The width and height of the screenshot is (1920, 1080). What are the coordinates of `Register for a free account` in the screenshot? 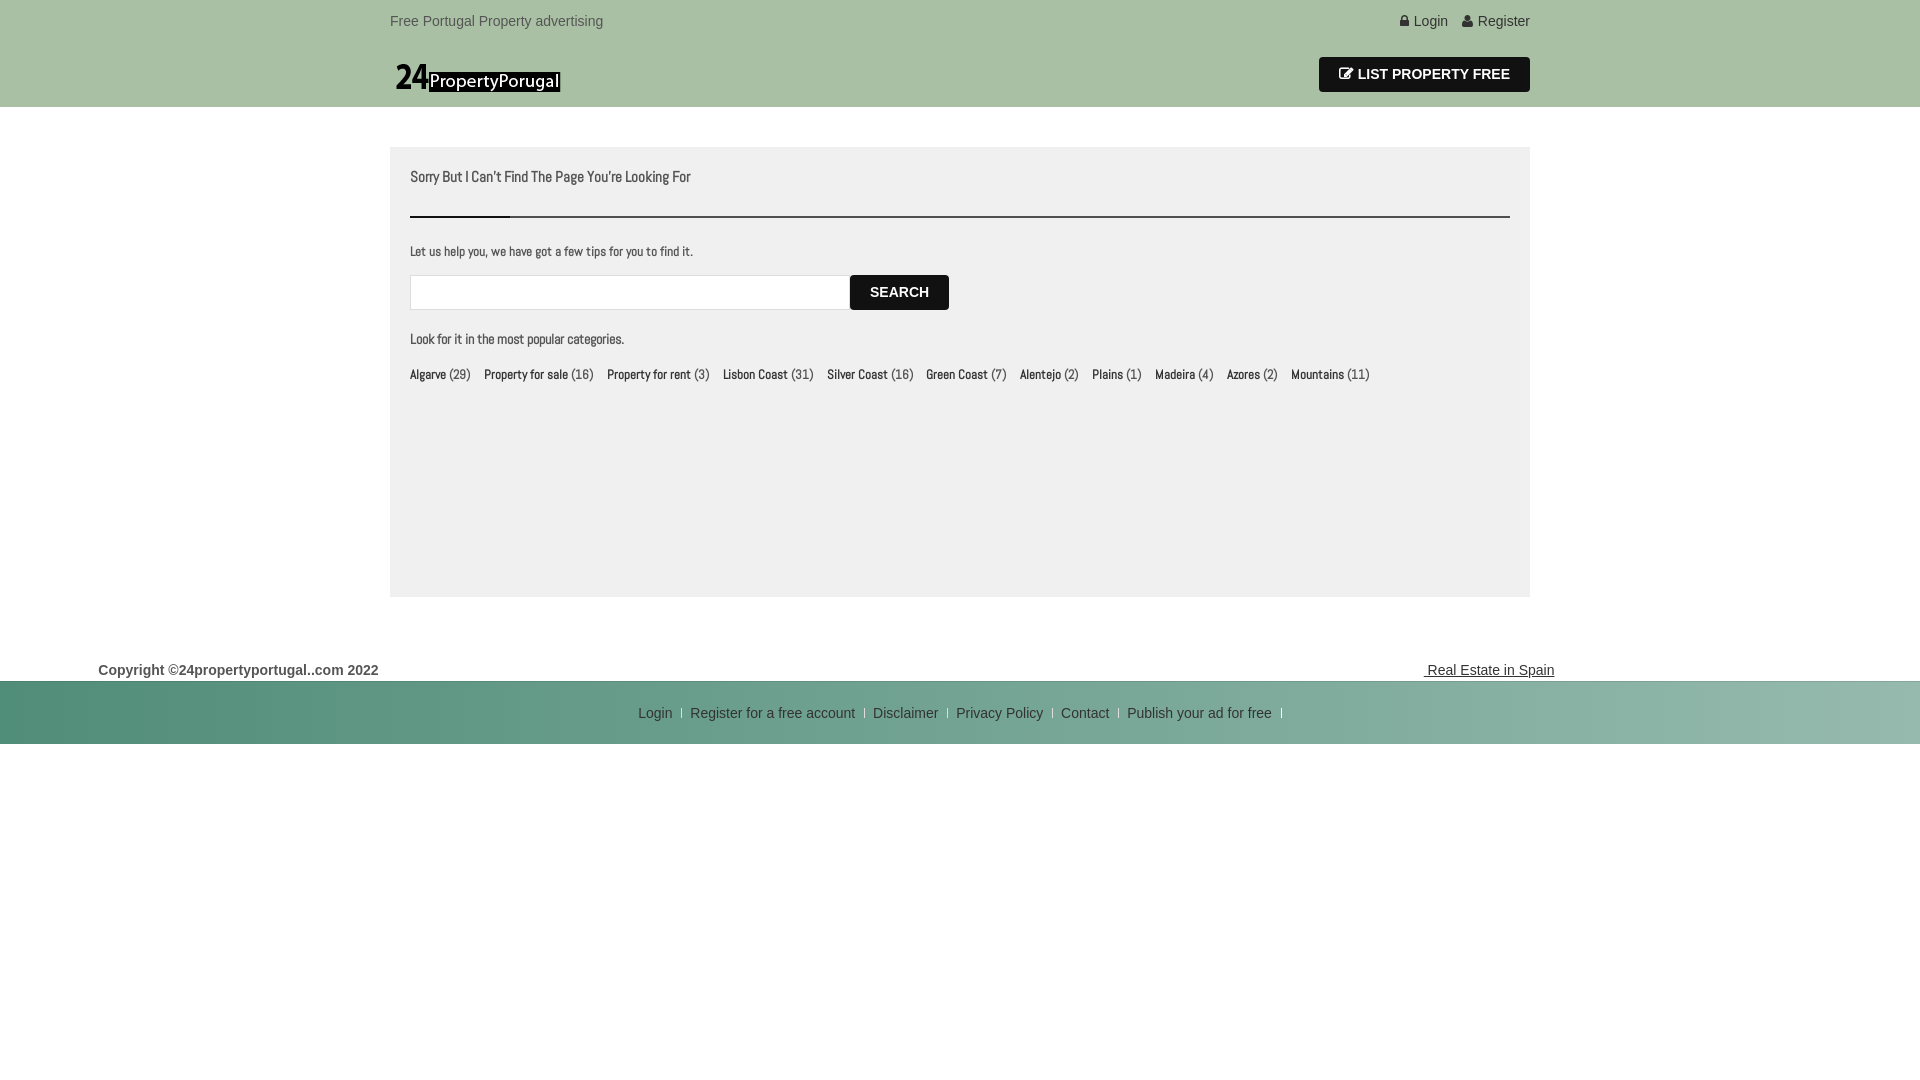 It's located at (774, 713).